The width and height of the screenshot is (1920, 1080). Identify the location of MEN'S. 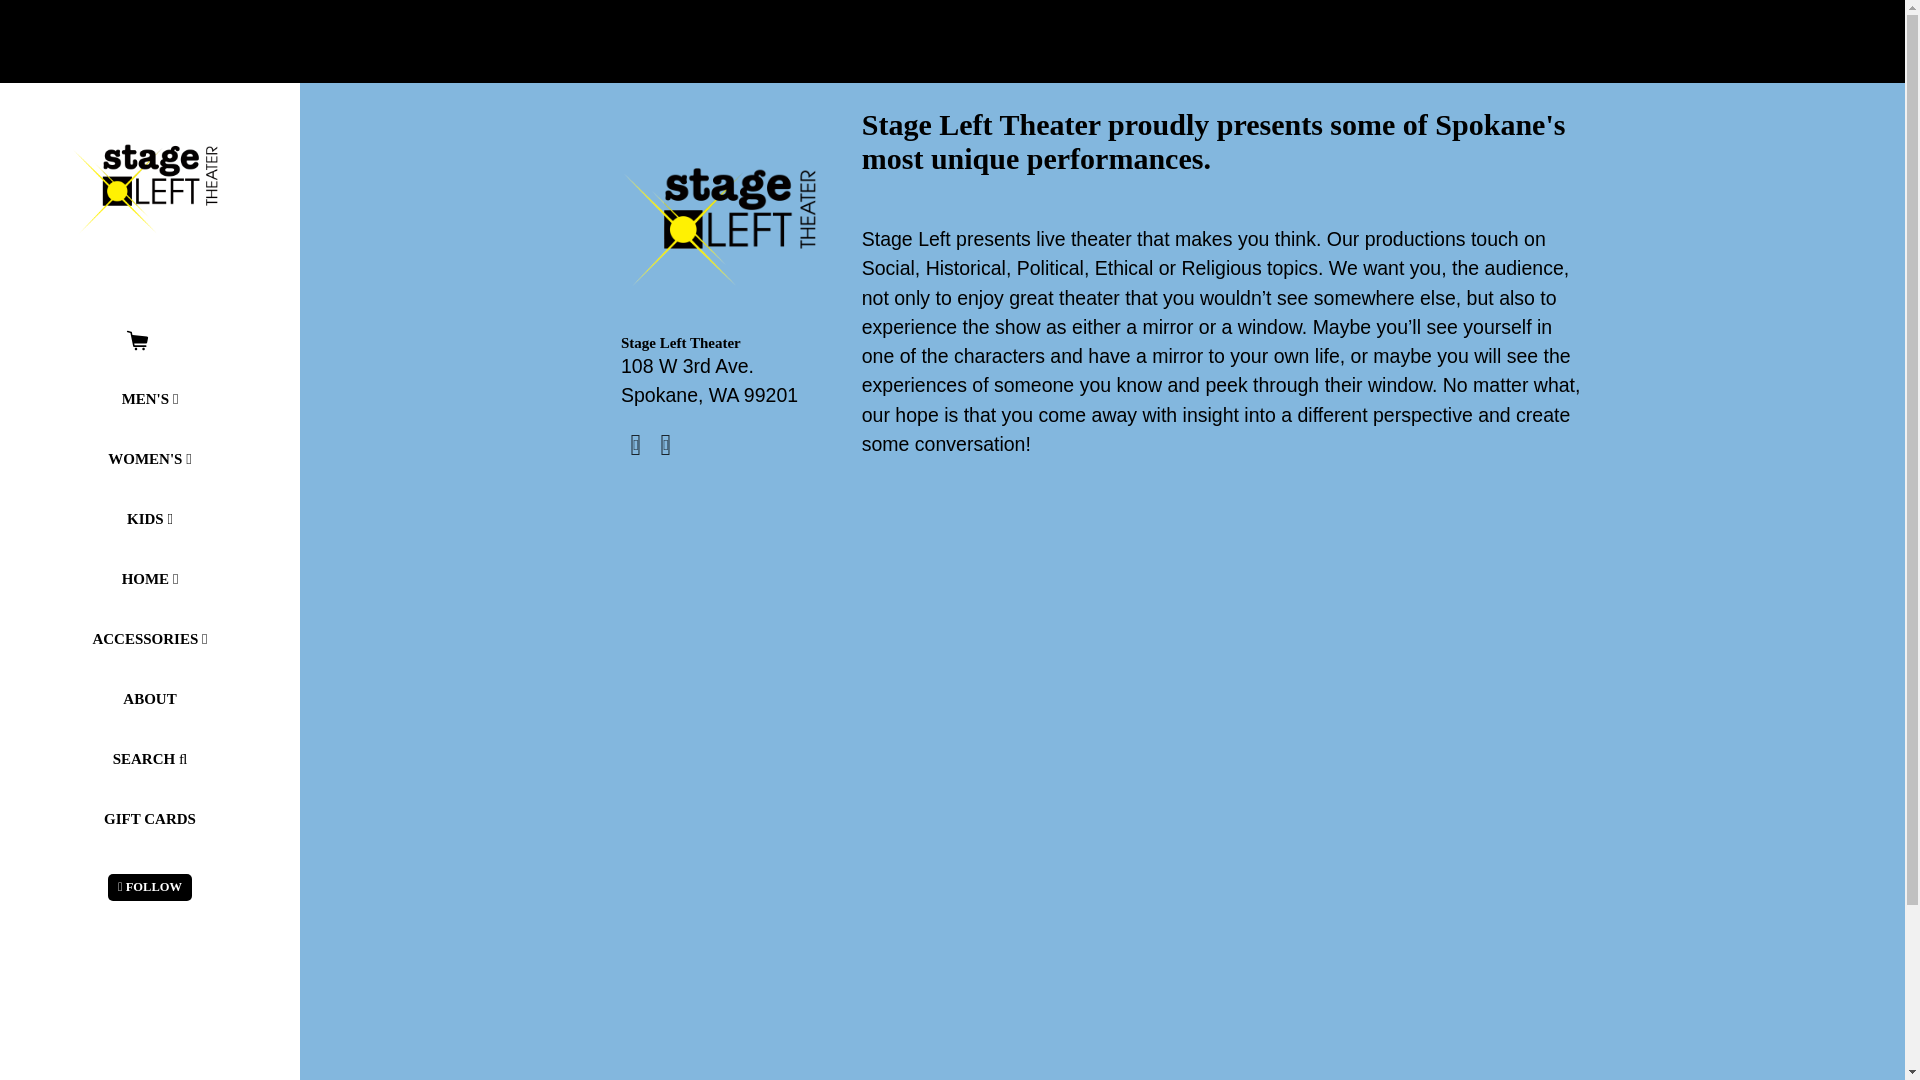
(149, 398).